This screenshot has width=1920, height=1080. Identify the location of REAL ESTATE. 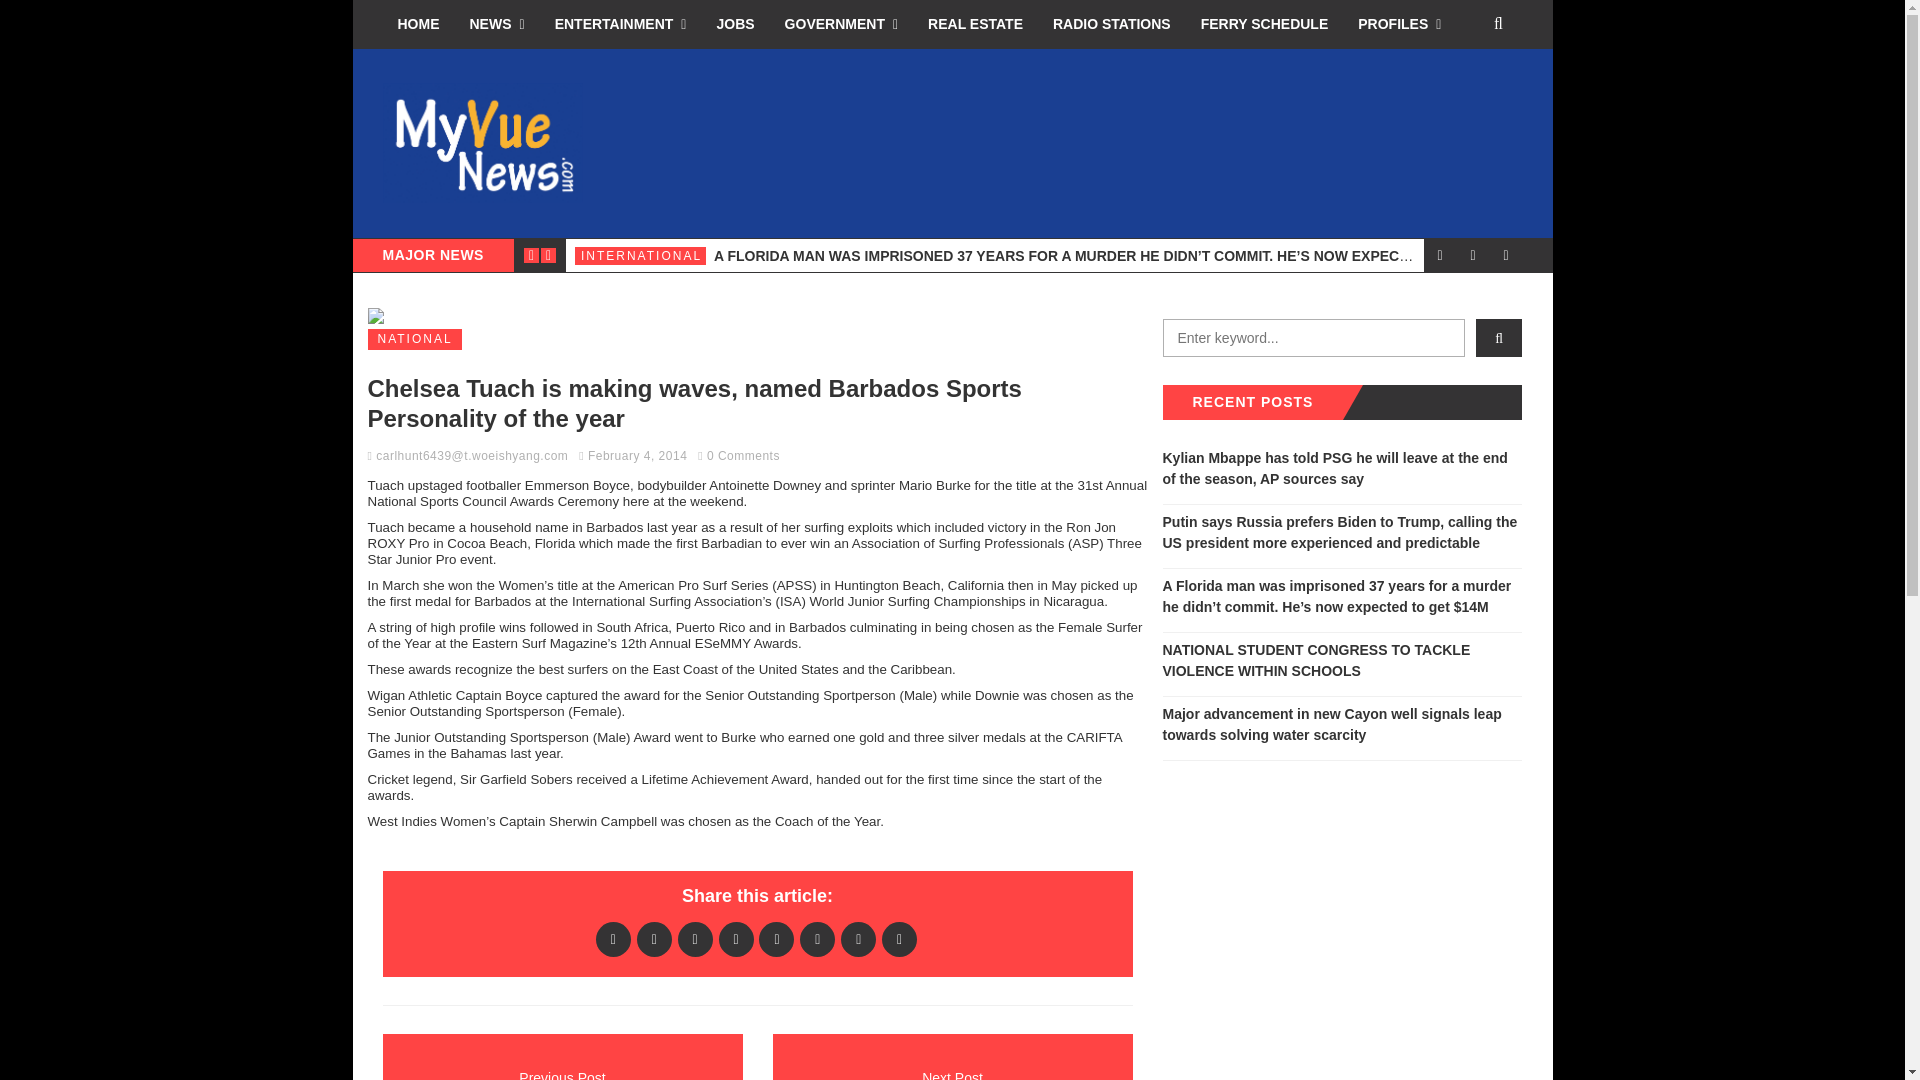
(976, 24).